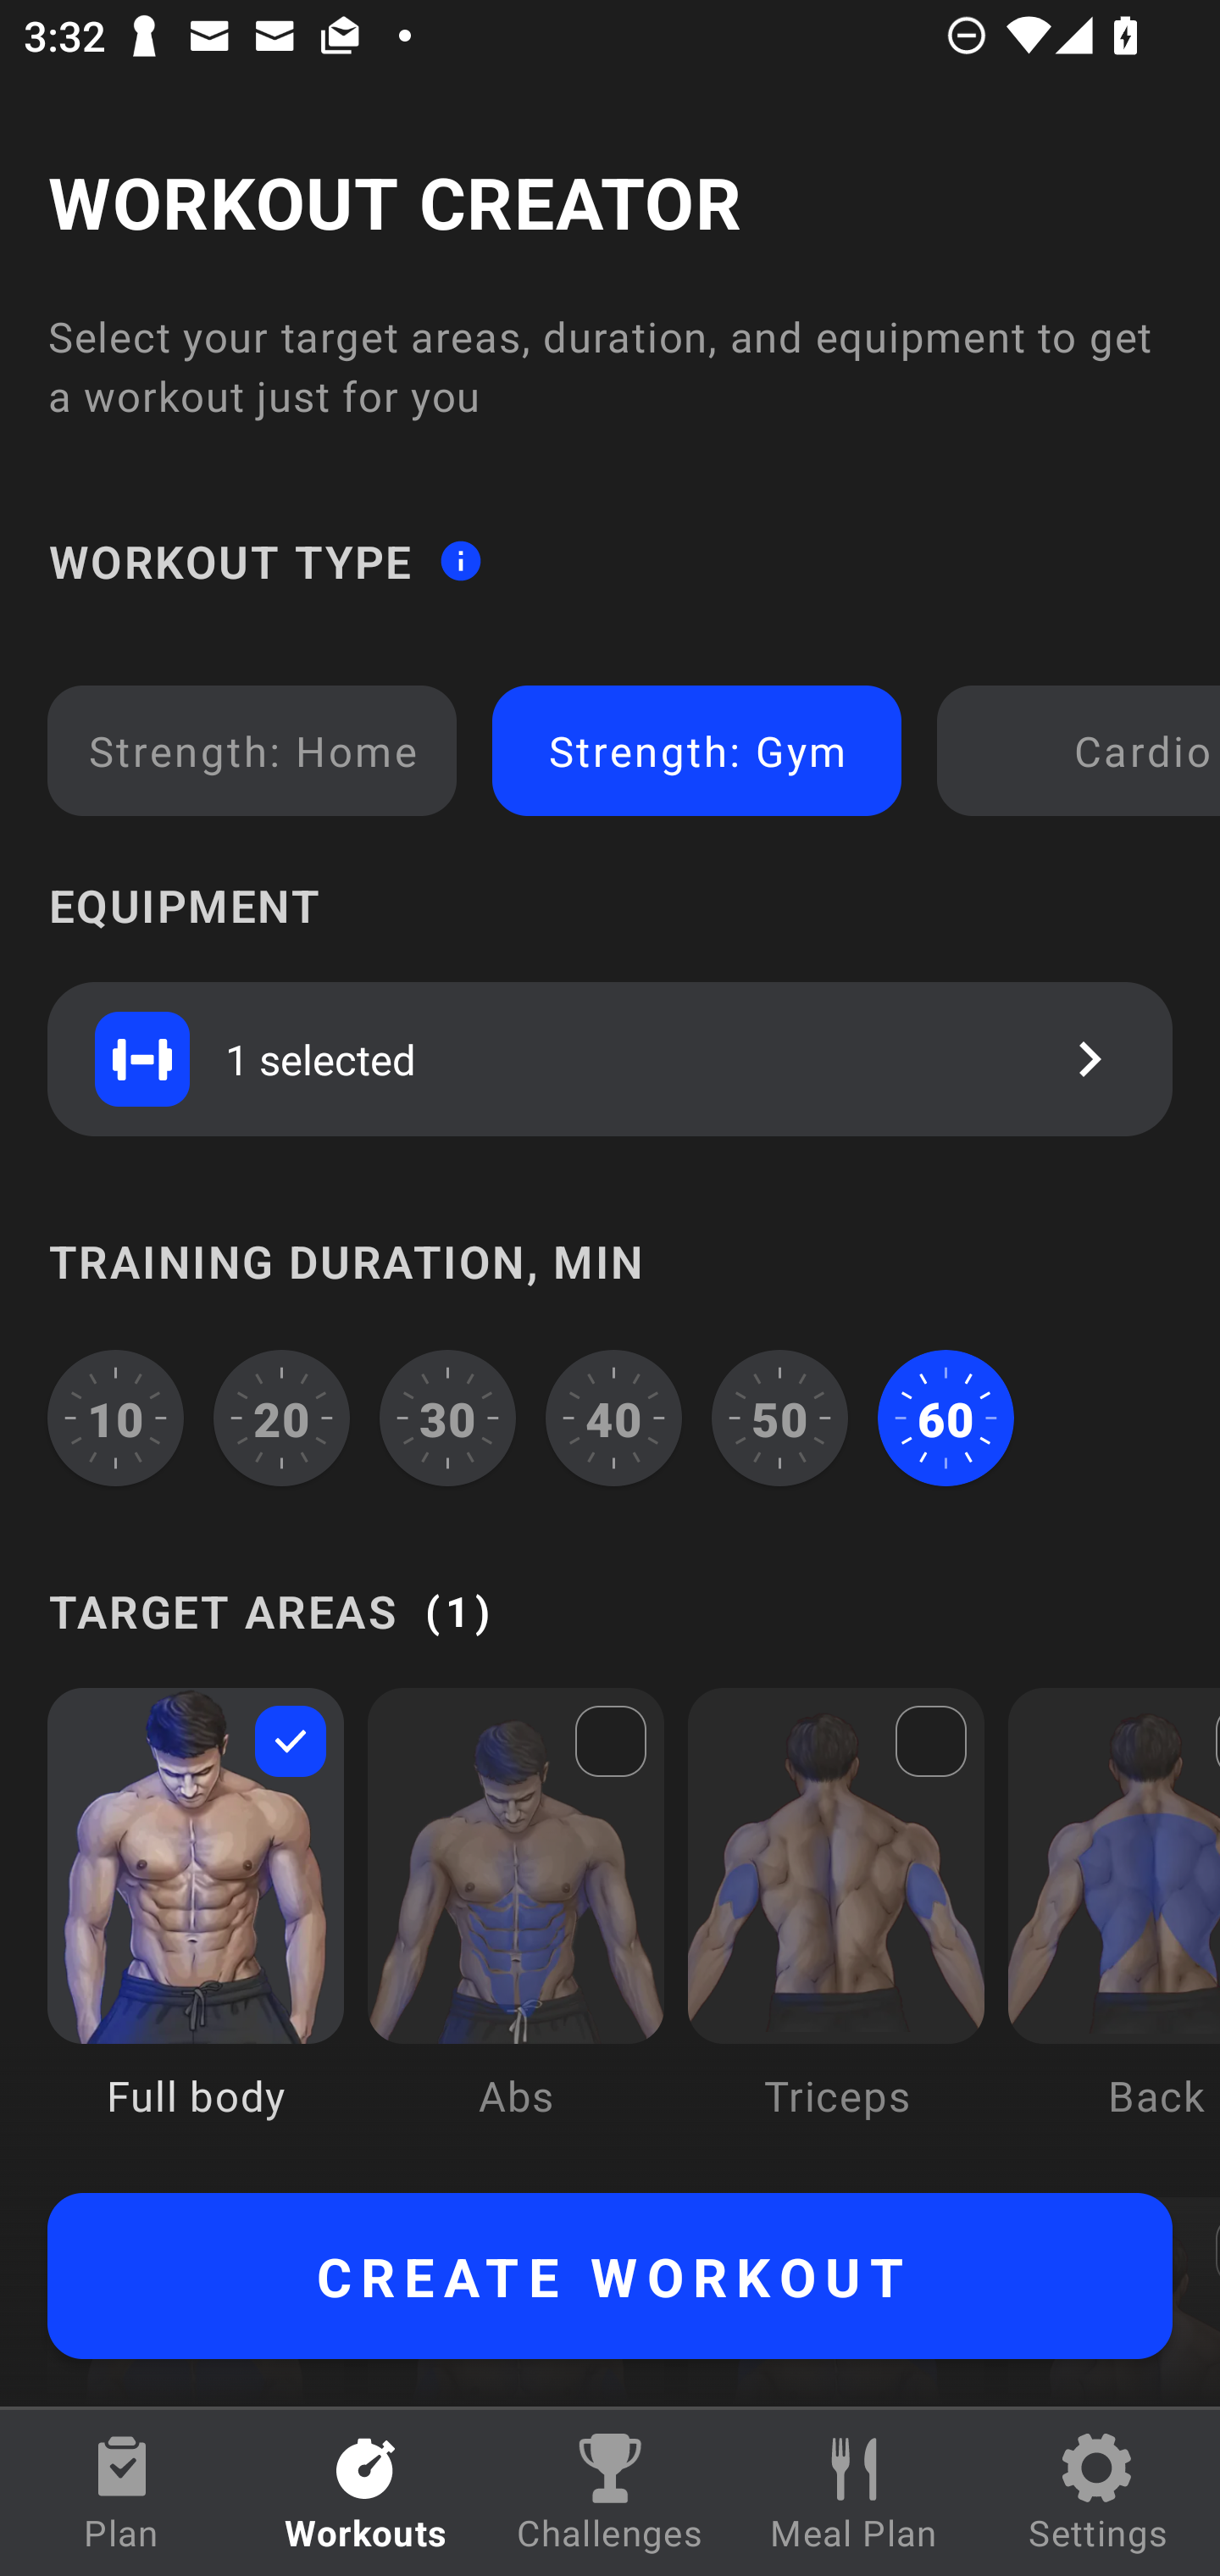 This screenshot has width=1220, height=2576. Describe the element at coordinates (945, 1418) in the screenshot. I see `60` at that location.